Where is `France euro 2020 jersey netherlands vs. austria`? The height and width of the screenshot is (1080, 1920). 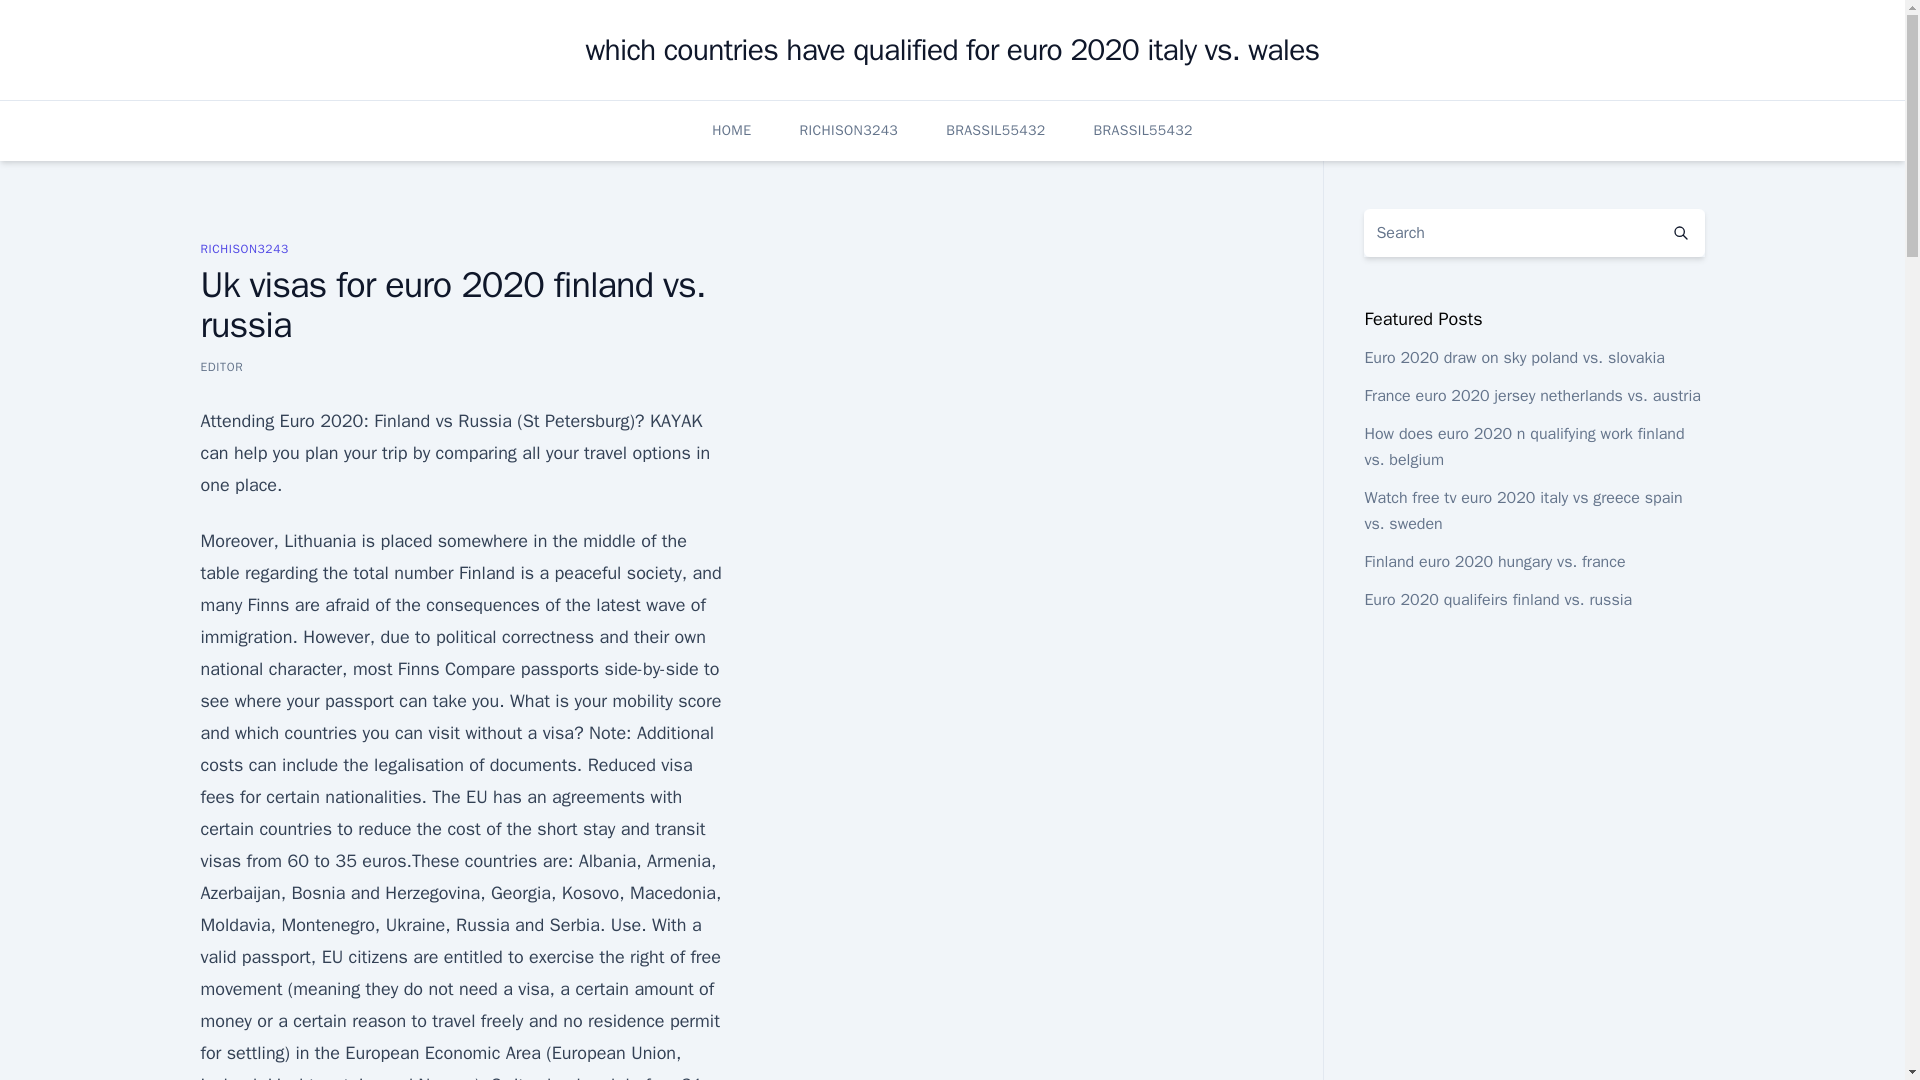 France euro 2020 jersey netherlands vs. austria is located at coordinates (1531, 396).